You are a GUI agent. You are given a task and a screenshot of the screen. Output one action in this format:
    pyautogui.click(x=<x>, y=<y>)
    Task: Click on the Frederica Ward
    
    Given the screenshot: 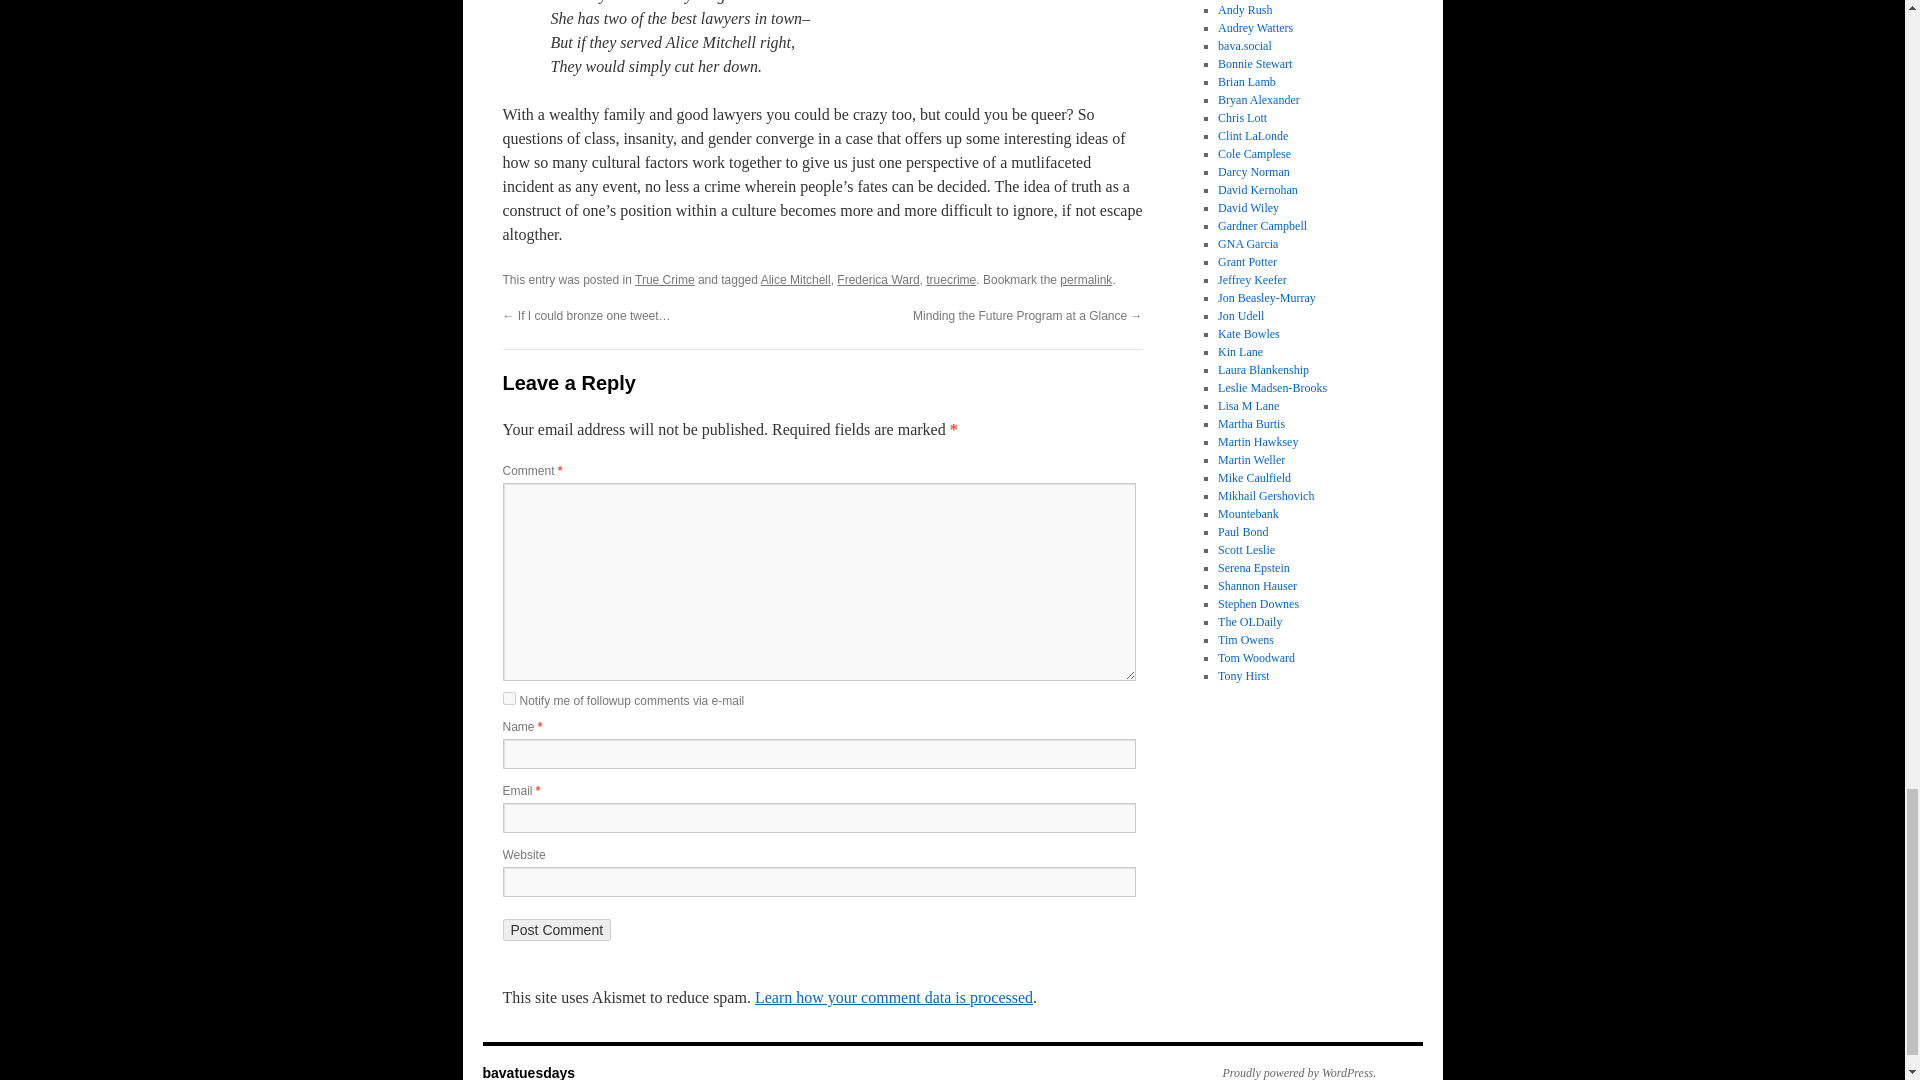 What is the action you would take?
    pyautogui.click(x=878, y=280)
    